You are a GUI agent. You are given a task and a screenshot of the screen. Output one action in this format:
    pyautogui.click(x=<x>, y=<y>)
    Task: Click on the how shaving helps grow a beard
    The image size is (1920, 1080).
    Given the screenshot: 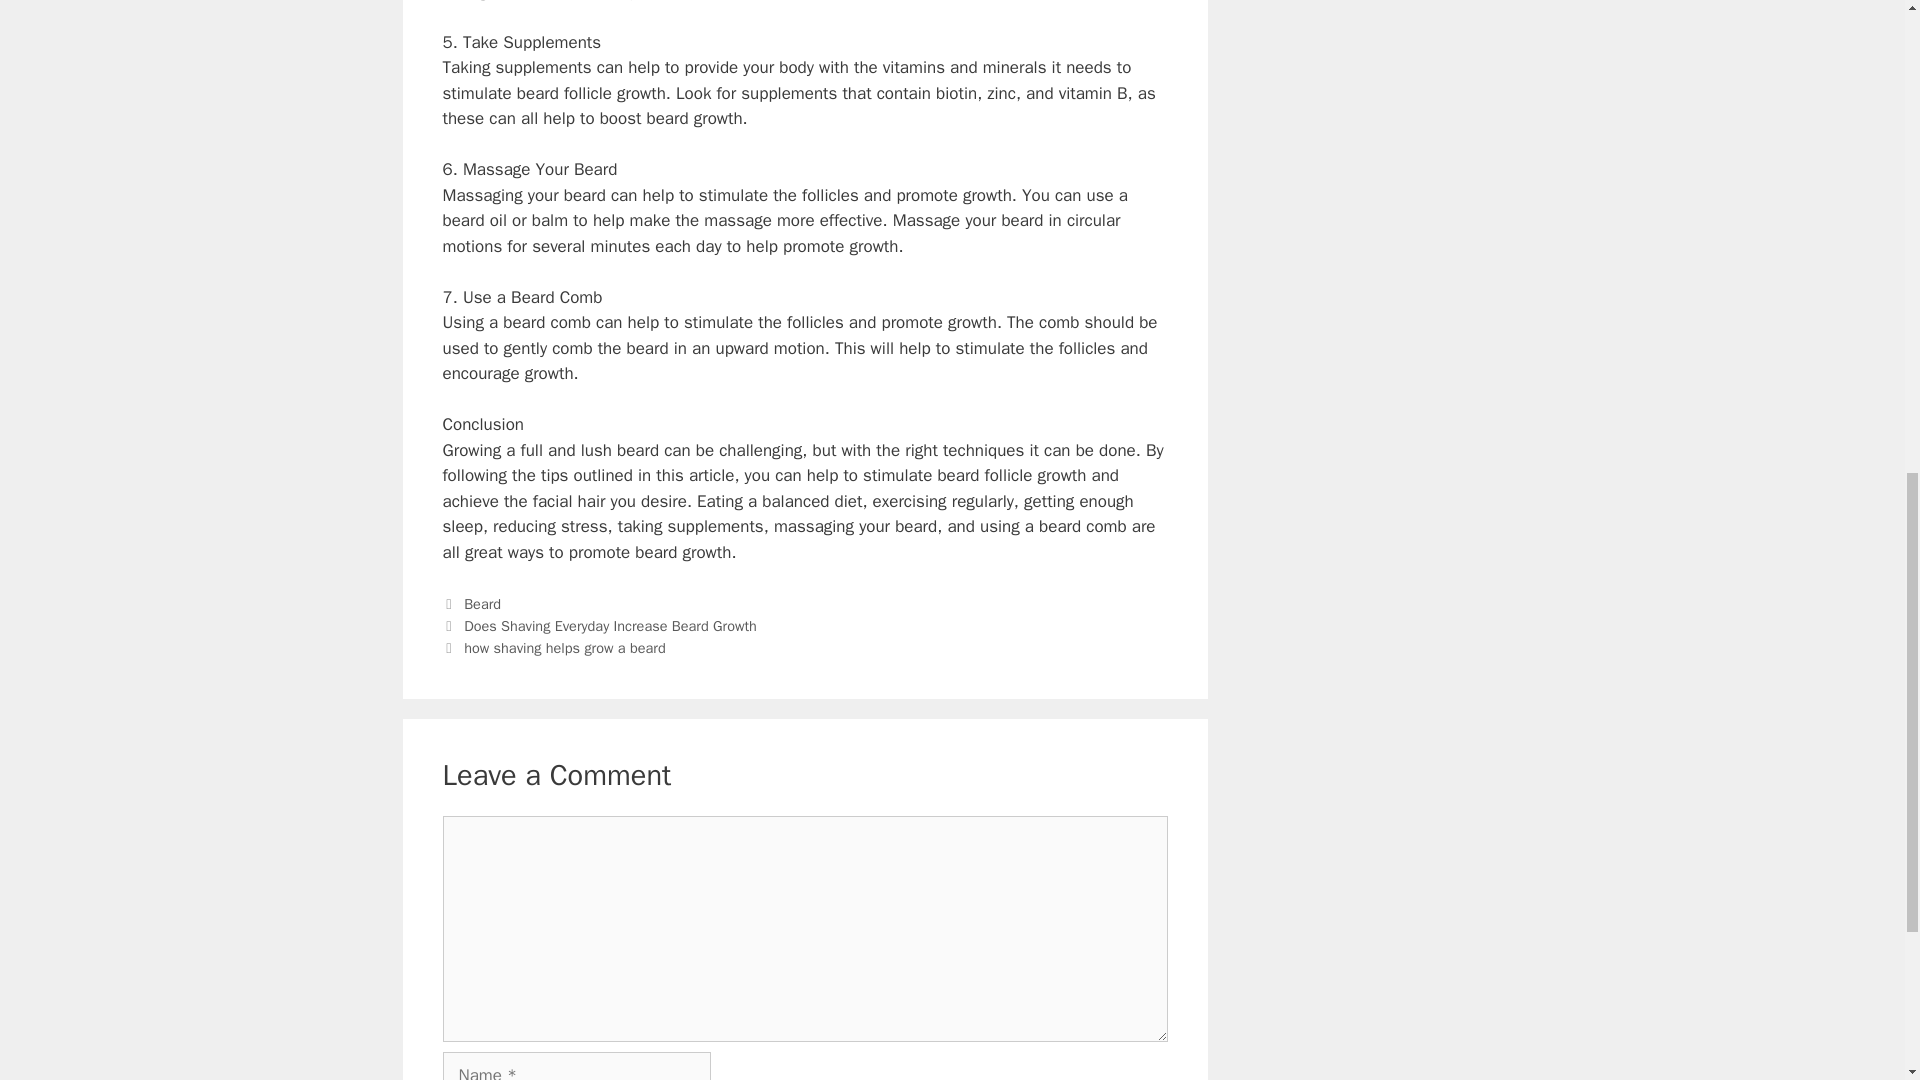 What is the action you would take?
    pyautogui.click(x=565, y=648)
    